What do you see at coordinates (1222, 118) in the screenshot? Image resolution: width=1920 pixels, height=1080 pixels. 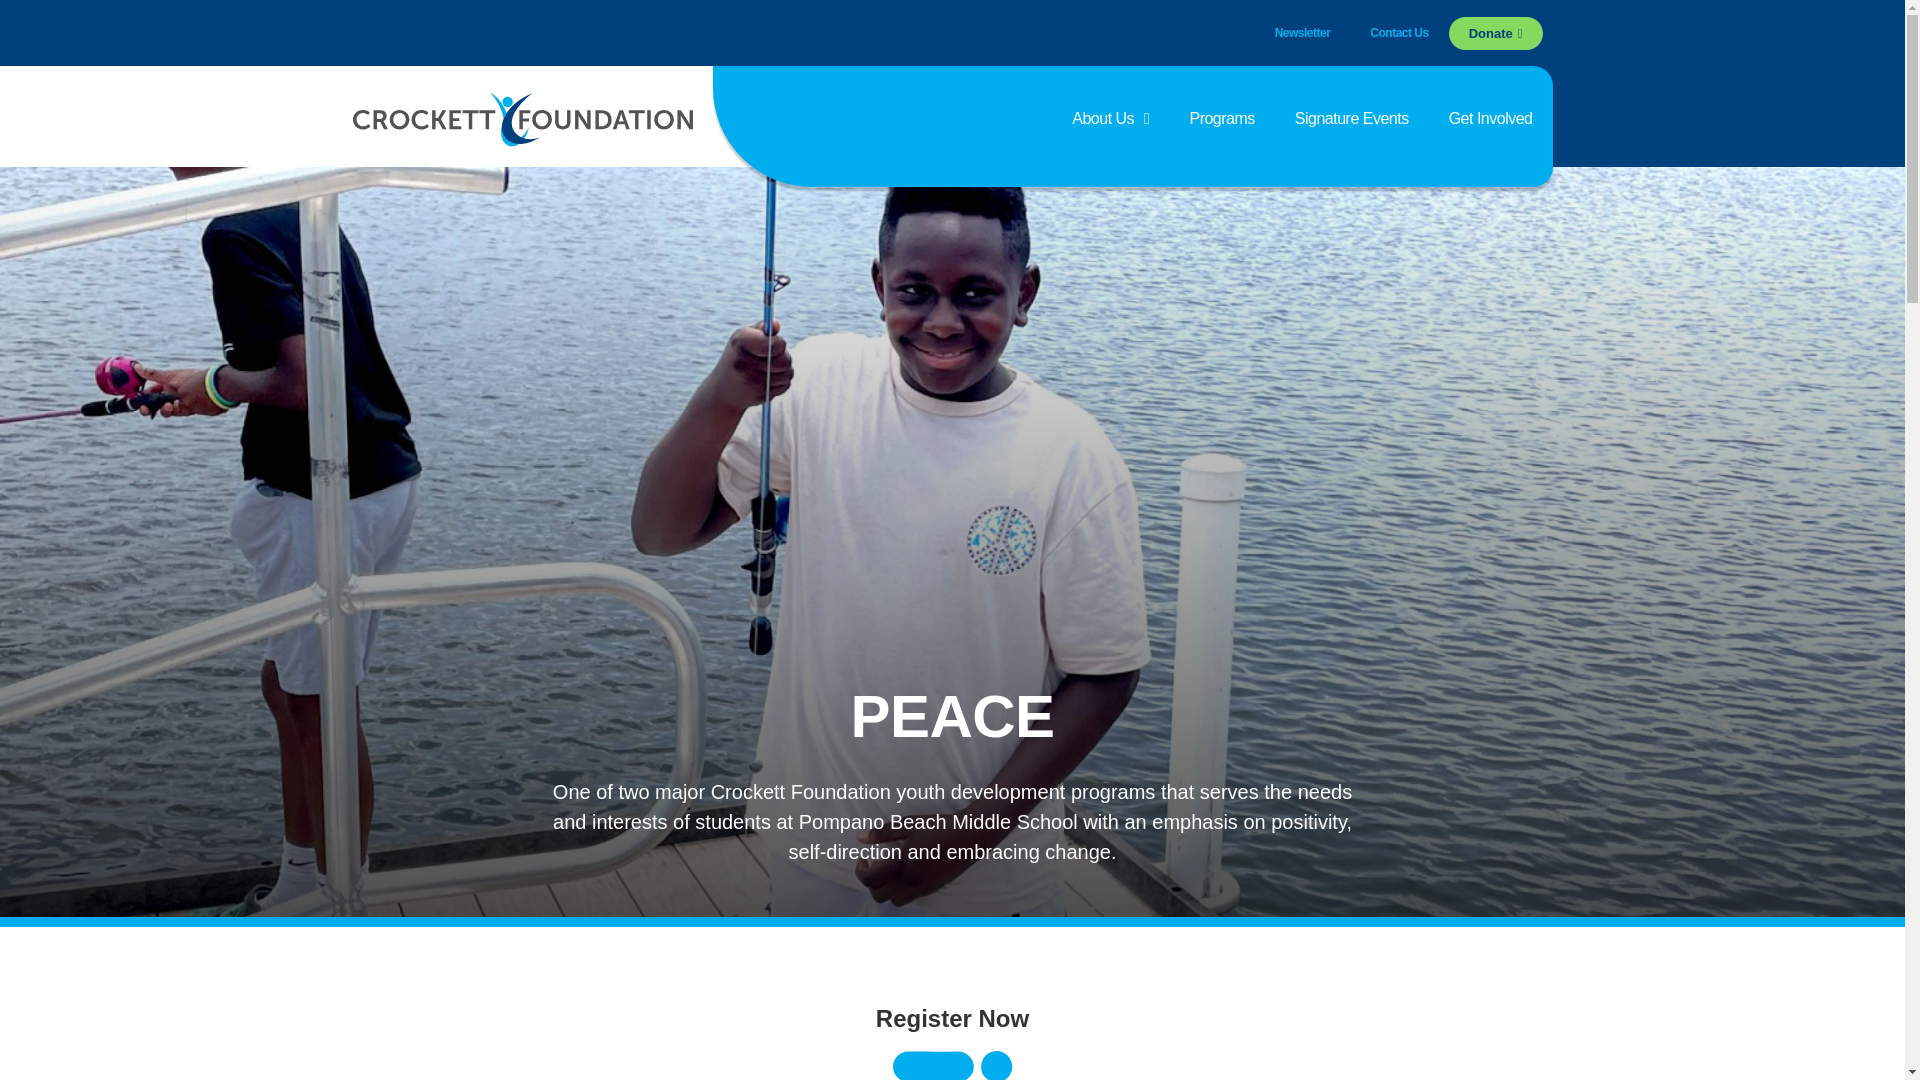 I see `Programs` at bounding box center [1222, 118].